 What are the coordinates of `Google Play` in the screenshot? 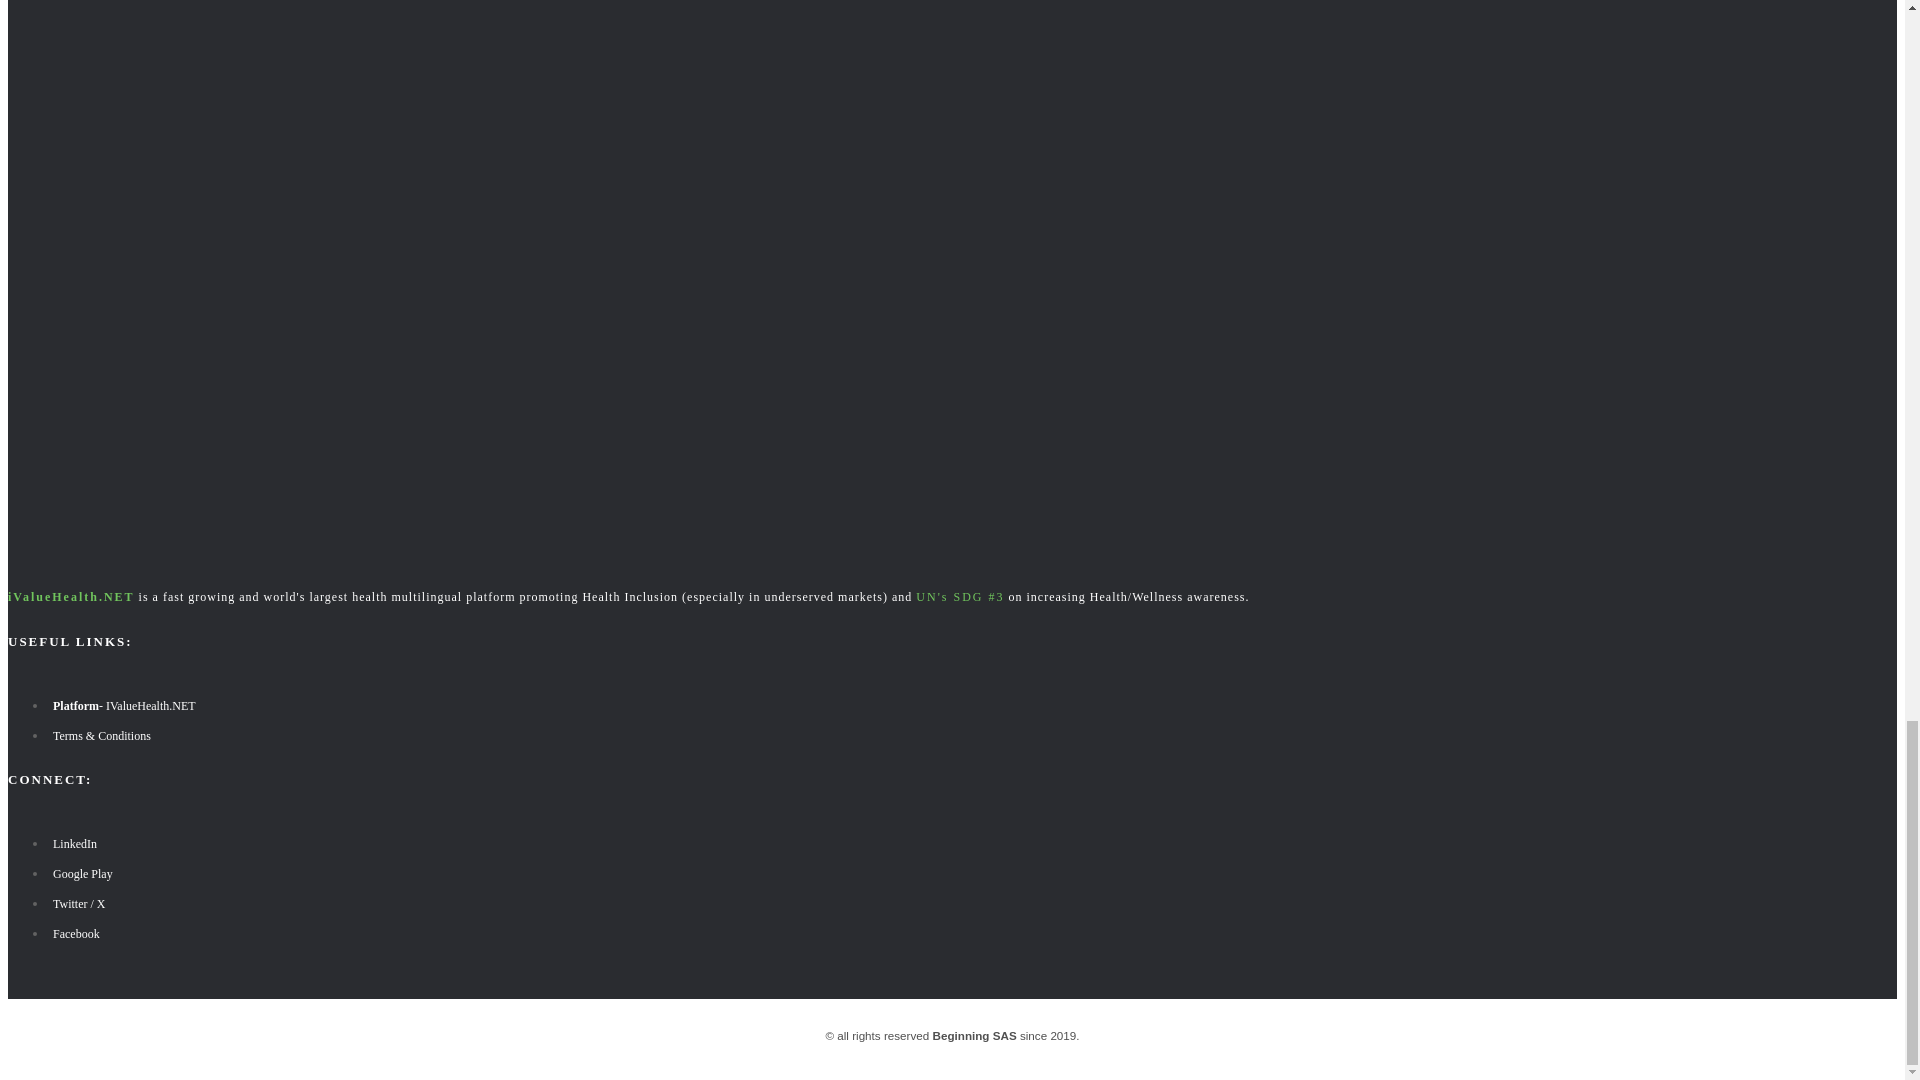 It's located at (80, 874).